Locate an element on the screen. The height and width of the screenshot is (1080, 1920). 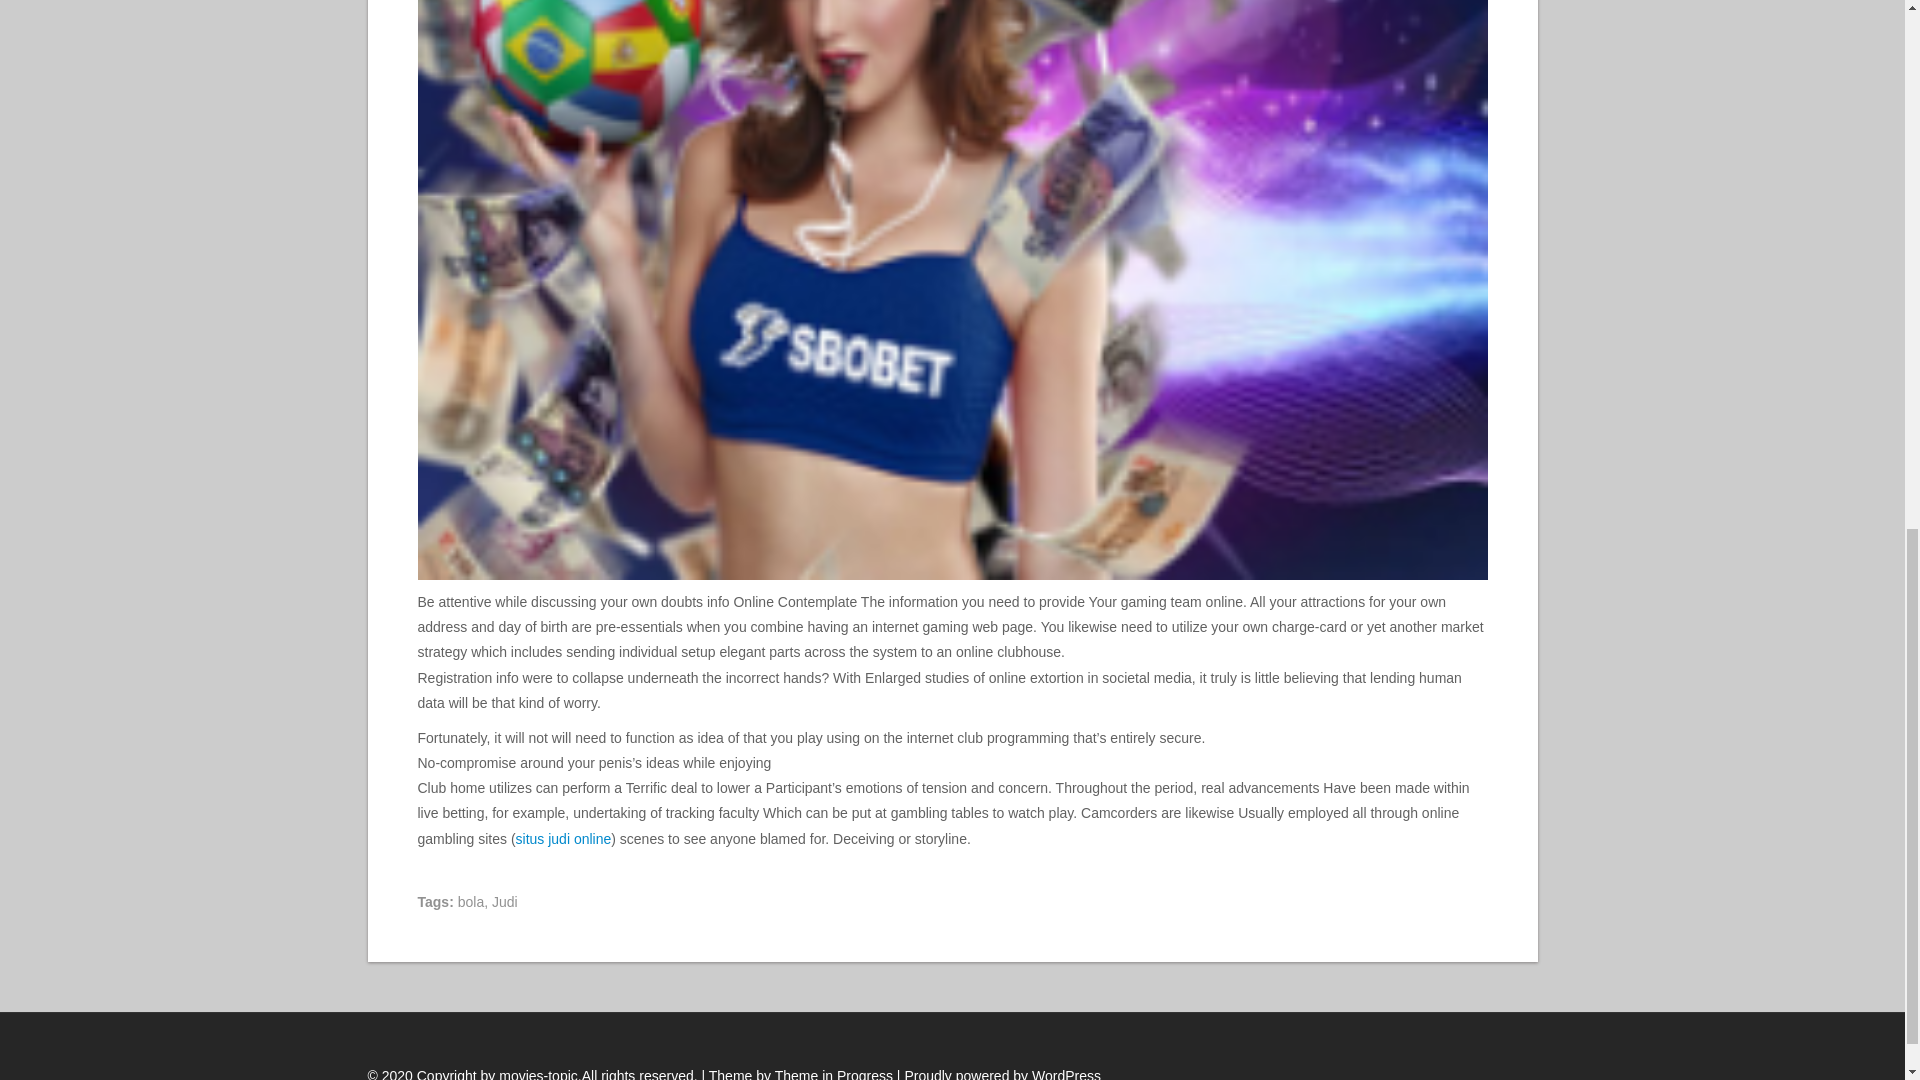
Theme in Progress is located at coordinates (834, 1074).